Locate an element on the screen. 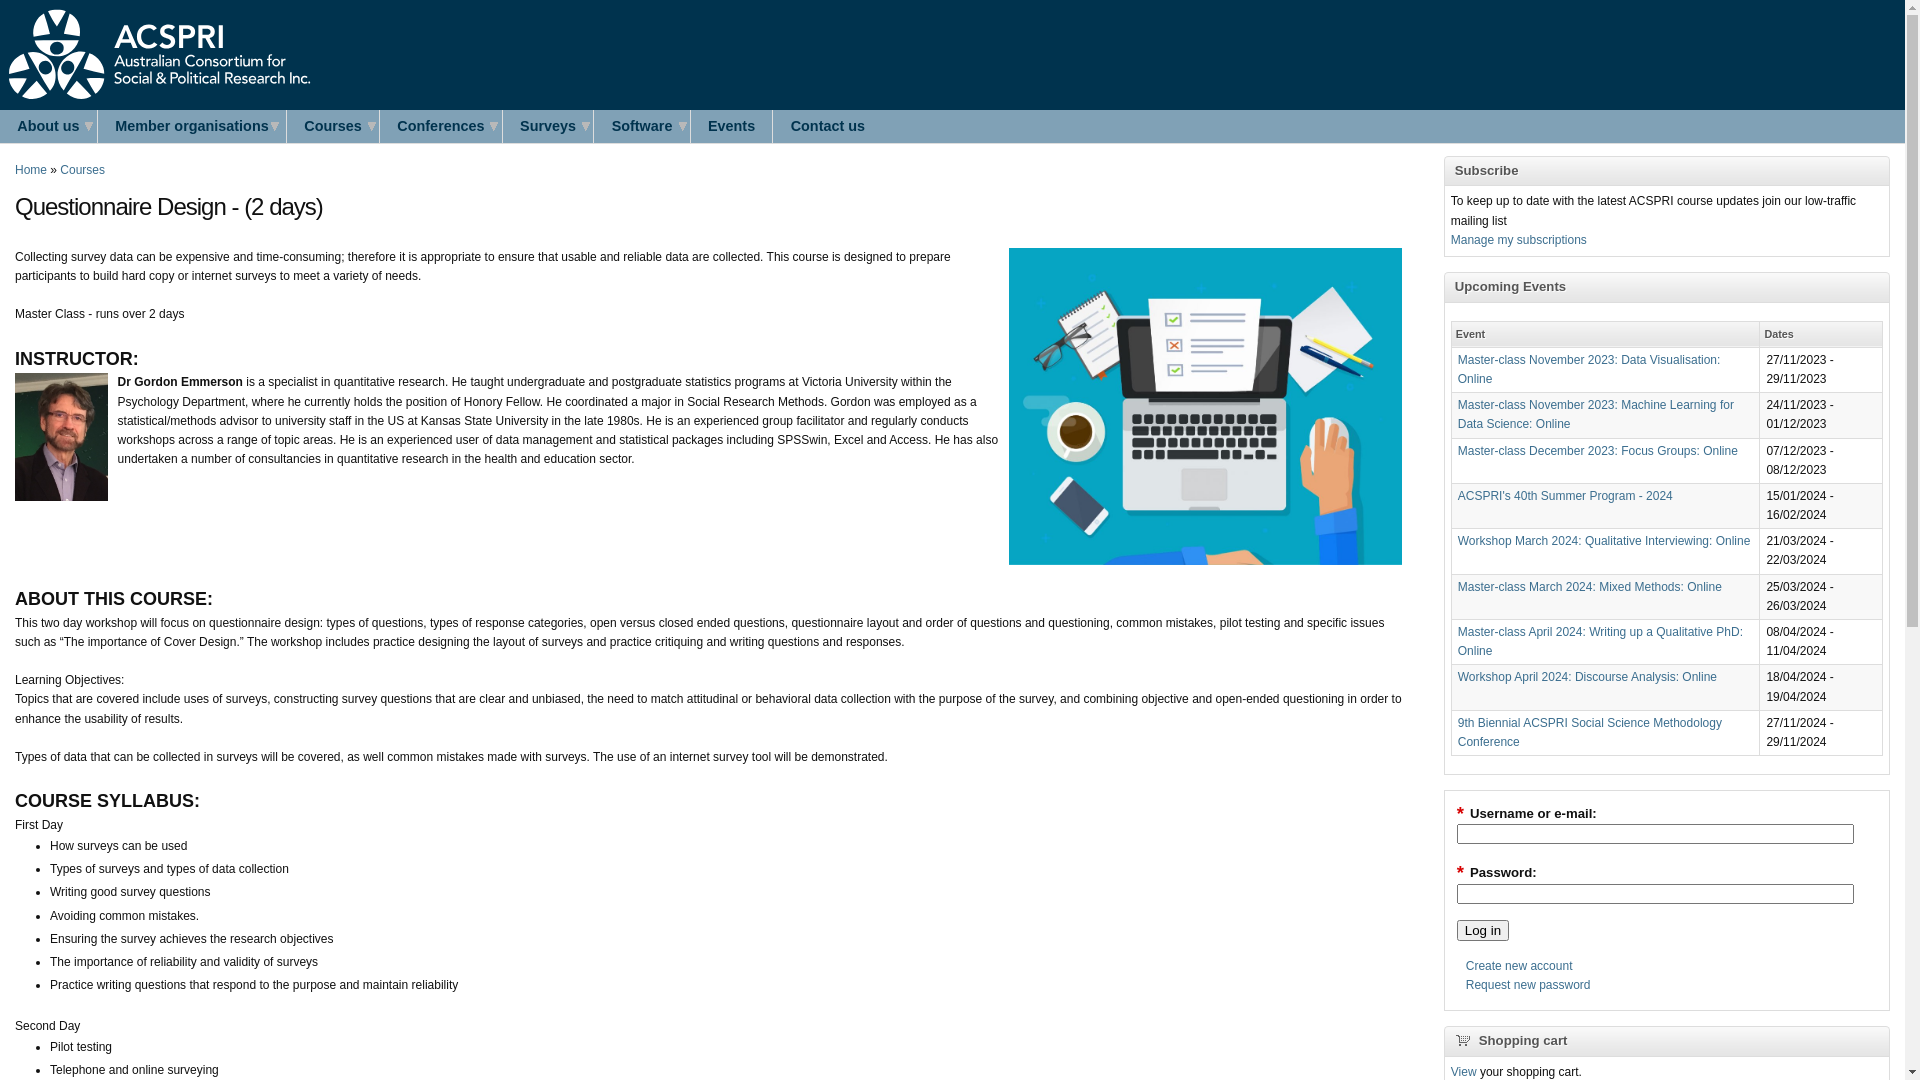 This screenshot has height=1080, width=1920. Member organisations is located at coordinates (192, 126).